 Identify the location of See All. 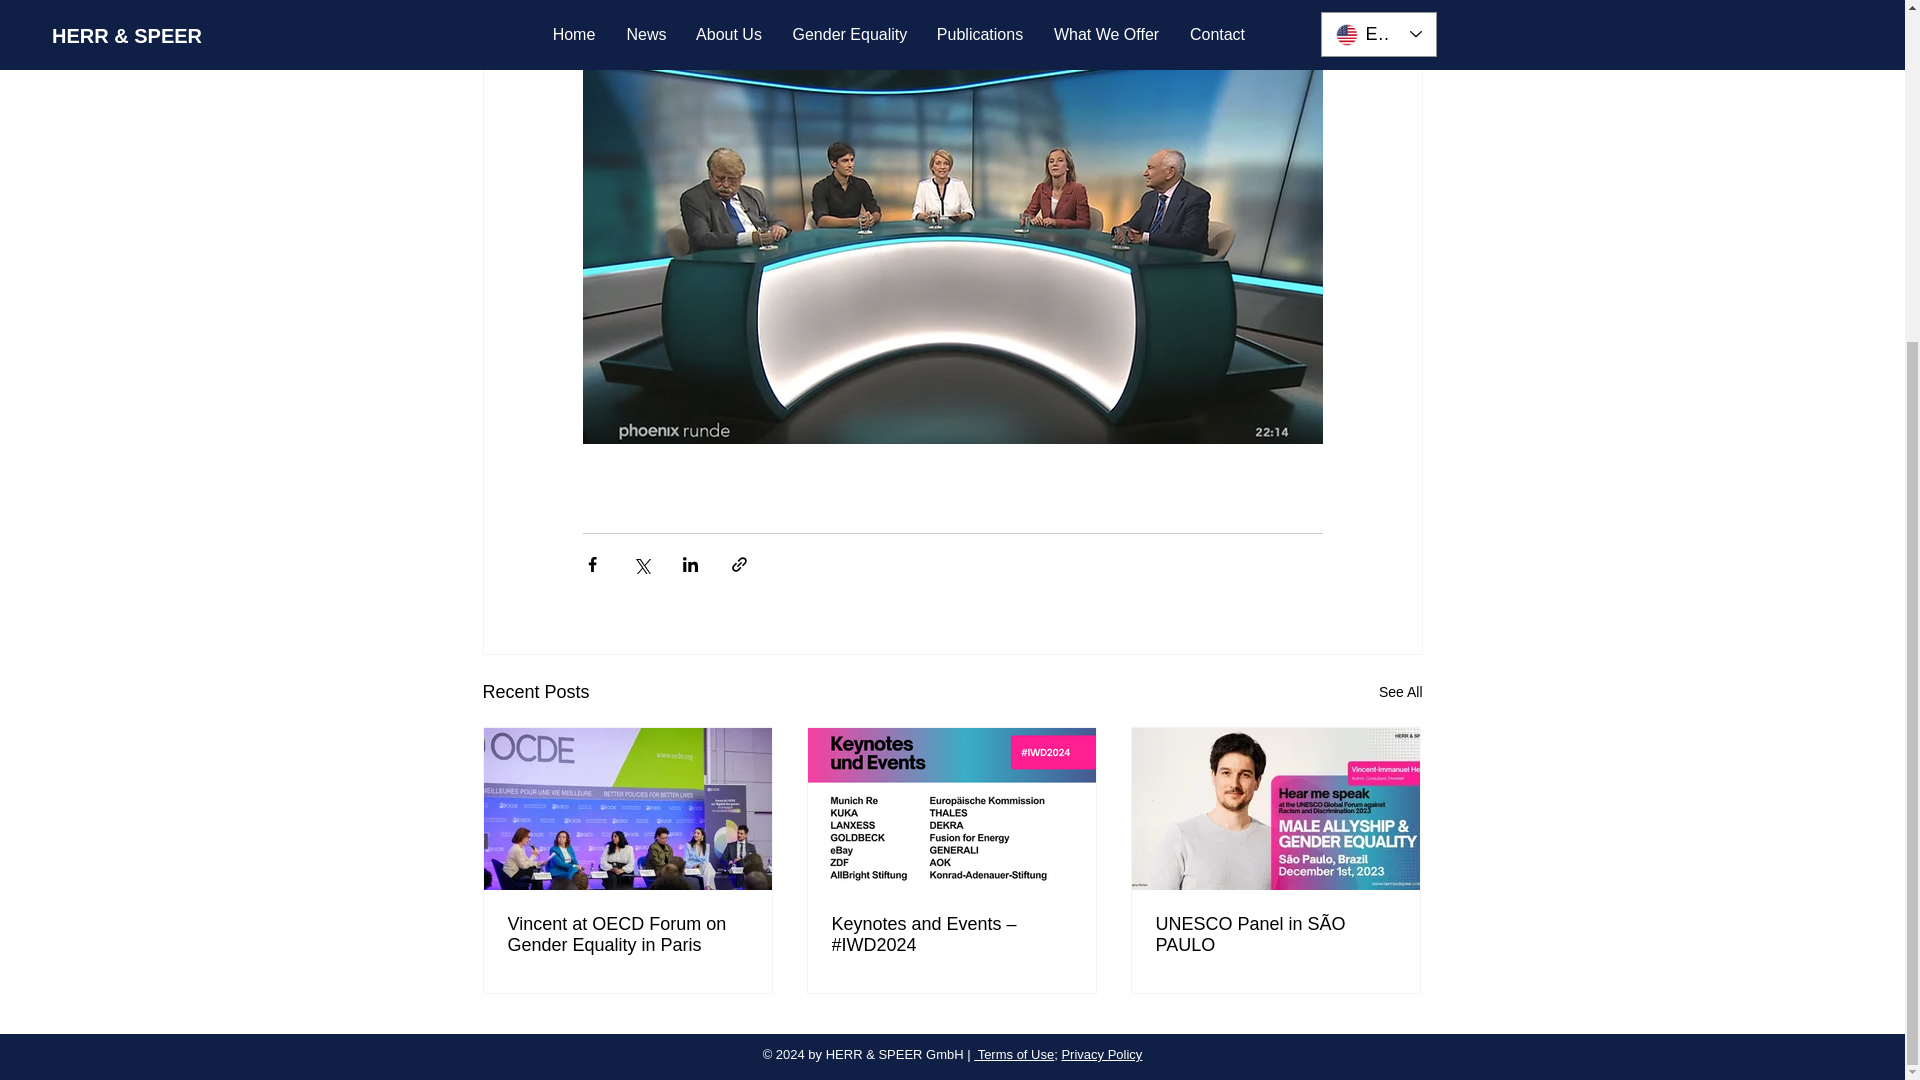
(1400, 692).